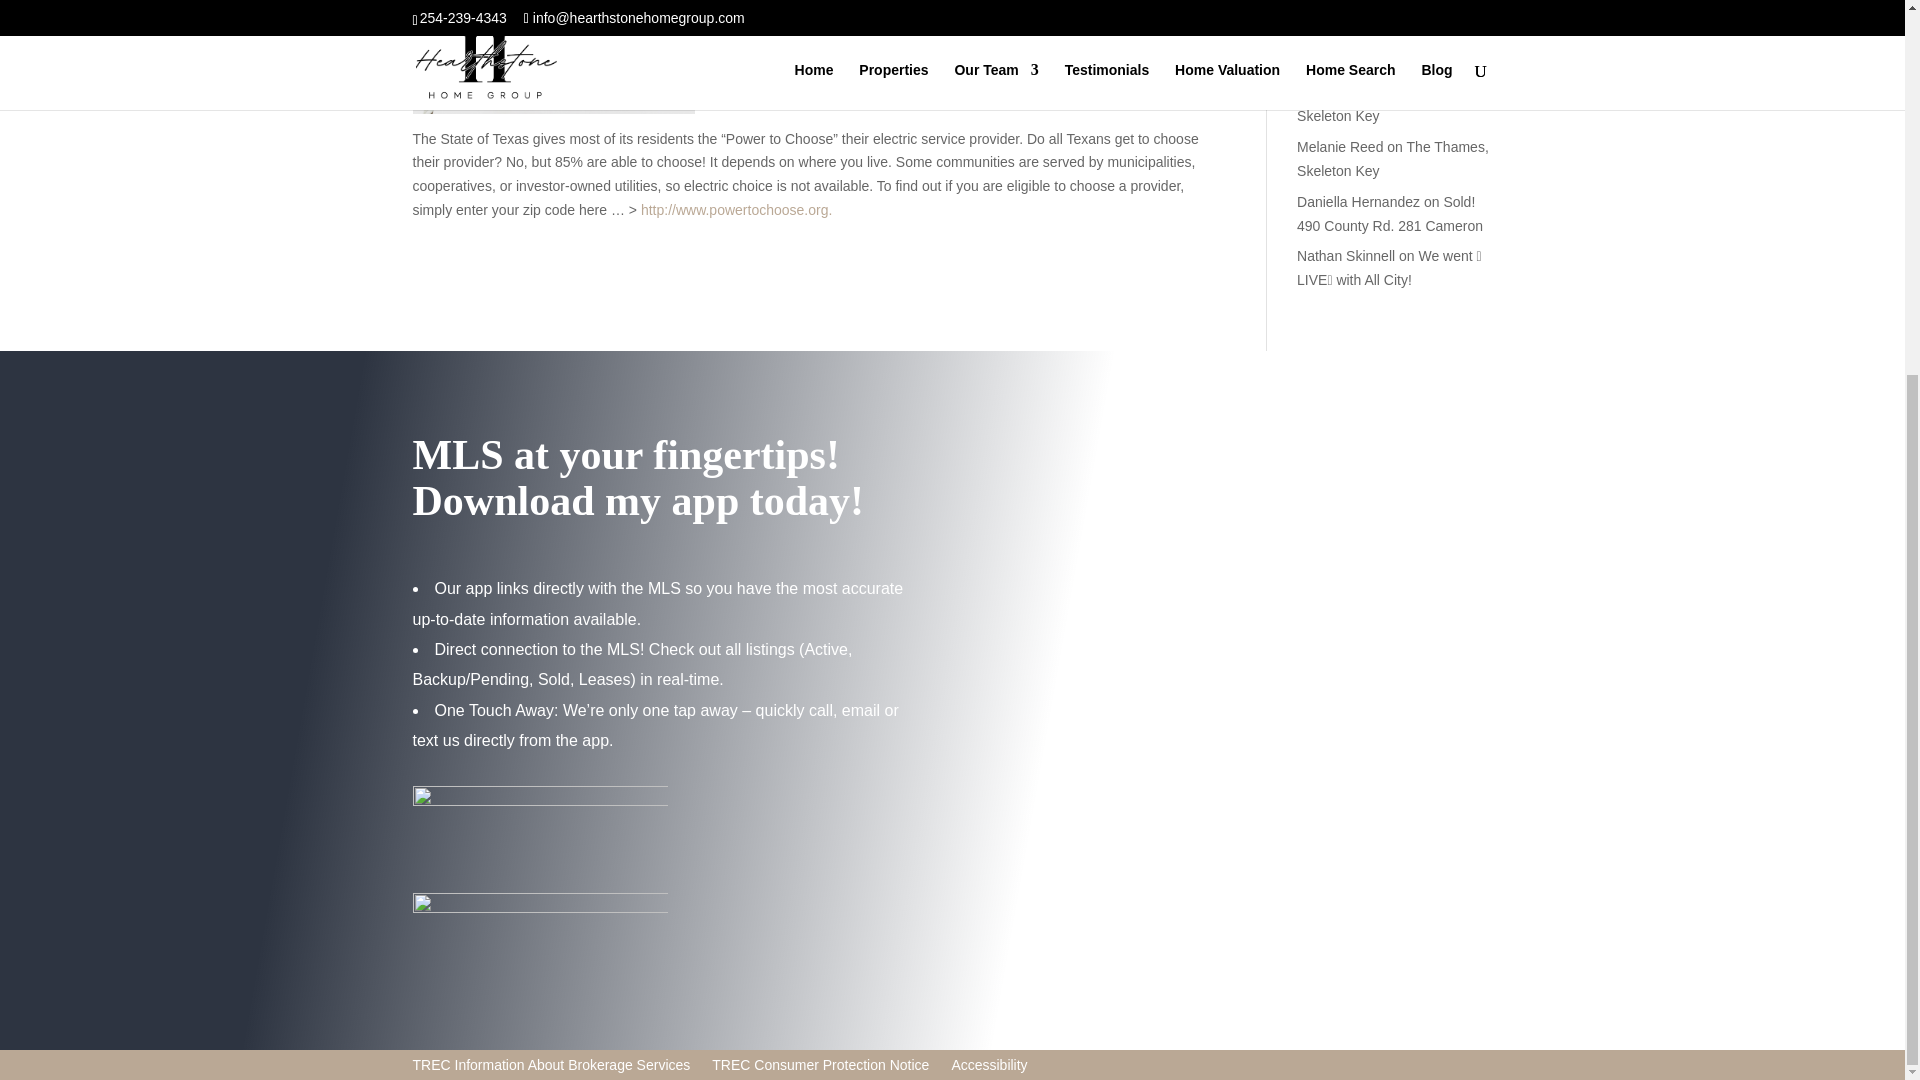 The height and width of the screenshot is (1080, 1920). What do you see at coordinates (539, 824) in the screenshot?
I see `App-Store-Download` at bounding box center [539, 824].